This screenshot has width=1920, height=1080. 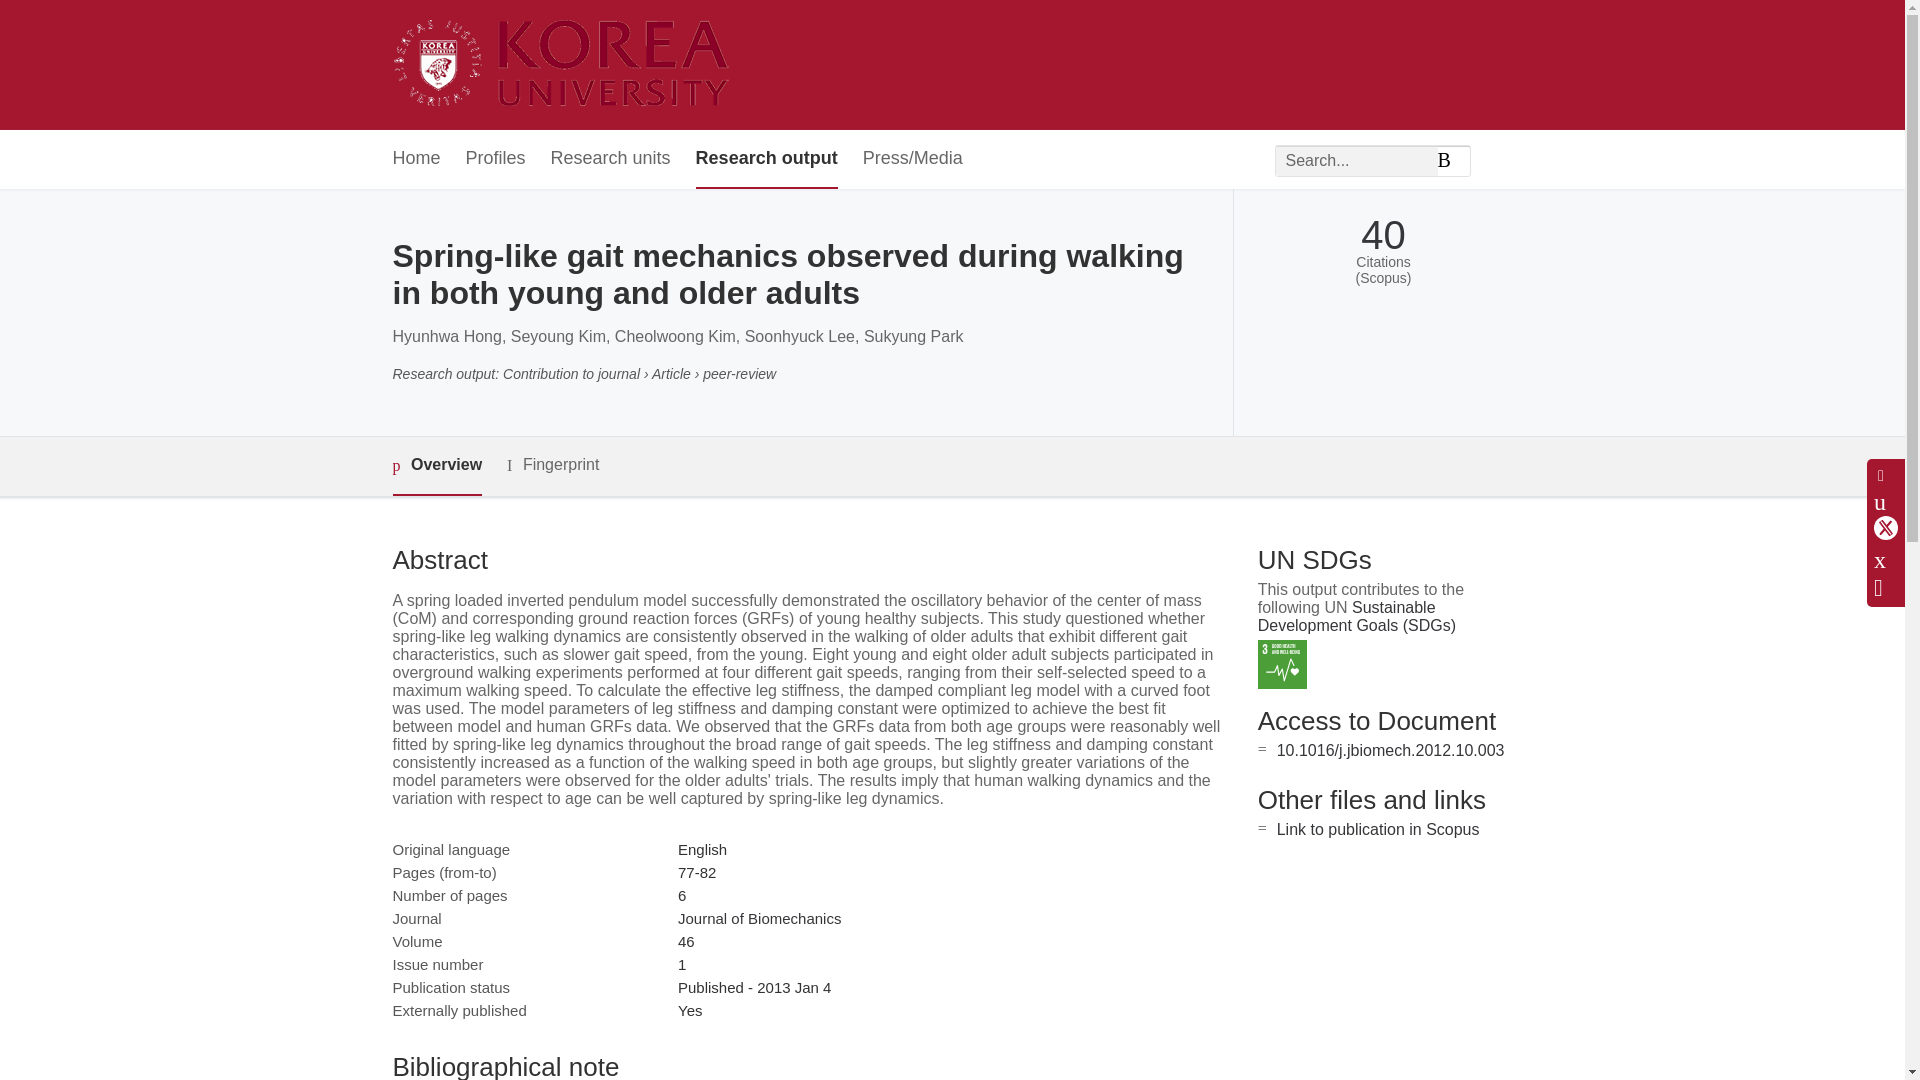 What do you see at coordinates (566, 65) in the screenshot?
I see `Korea University Home` at bounding box center [566, 65].